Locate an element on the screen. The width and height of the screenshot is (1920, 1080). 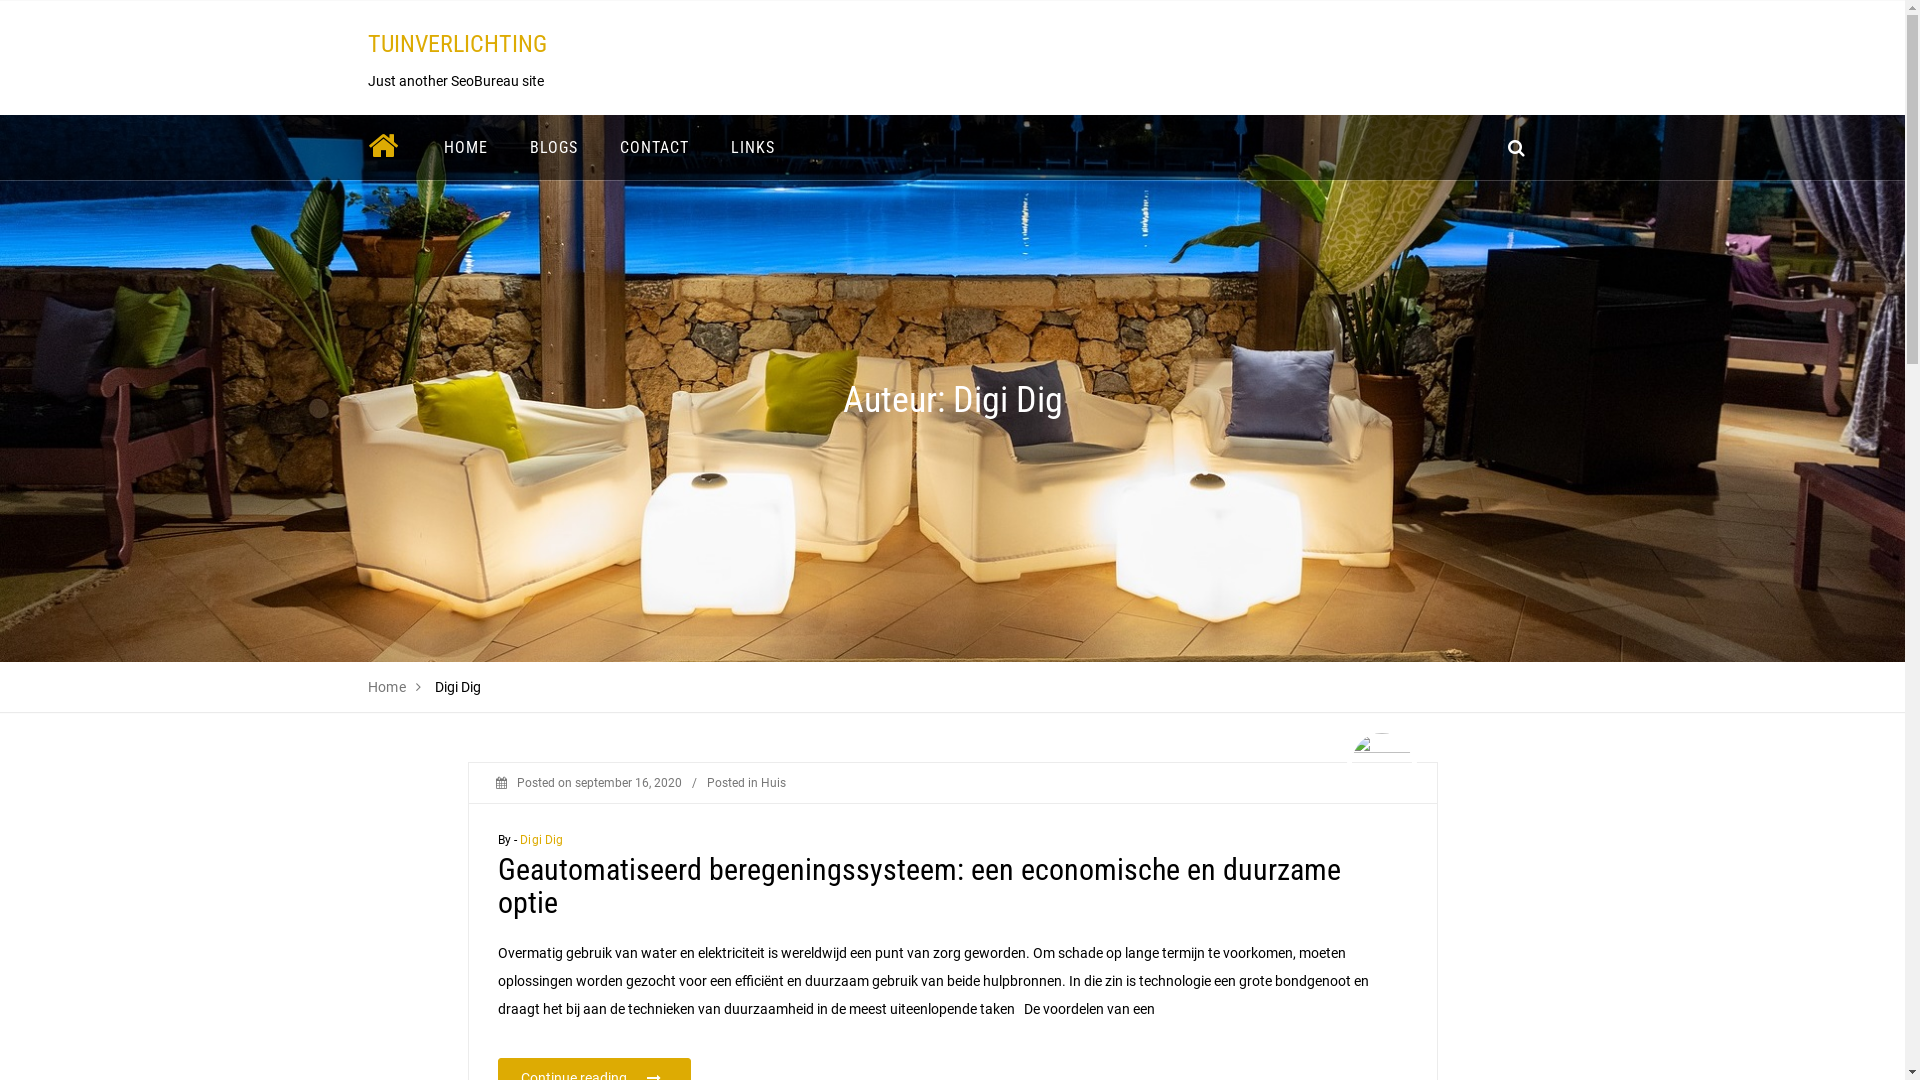
CONTACT is located at coordinates (654, 148).